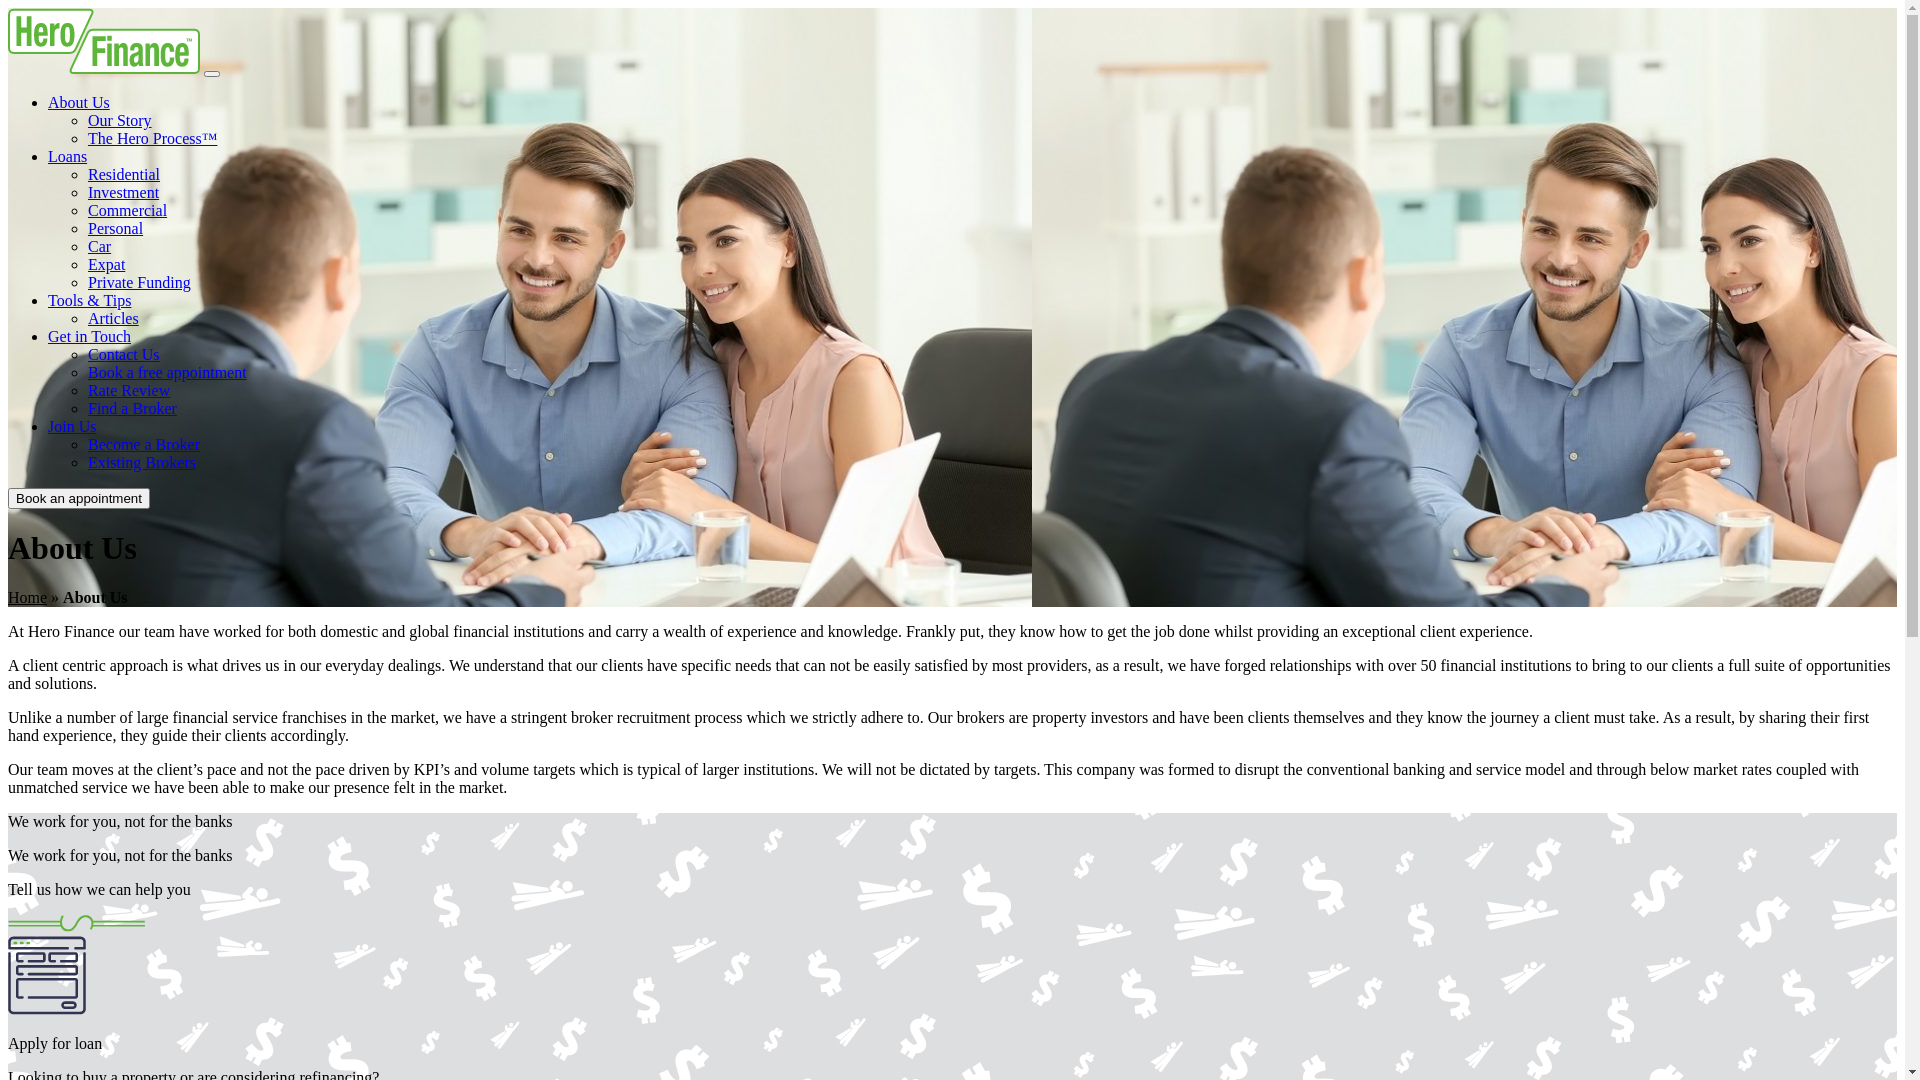 This screenshot has width=1920, height=1080. What do you see at coordinates (79, 102) in the screenshot?
I see `About Us` at bounding box center [79, 102].